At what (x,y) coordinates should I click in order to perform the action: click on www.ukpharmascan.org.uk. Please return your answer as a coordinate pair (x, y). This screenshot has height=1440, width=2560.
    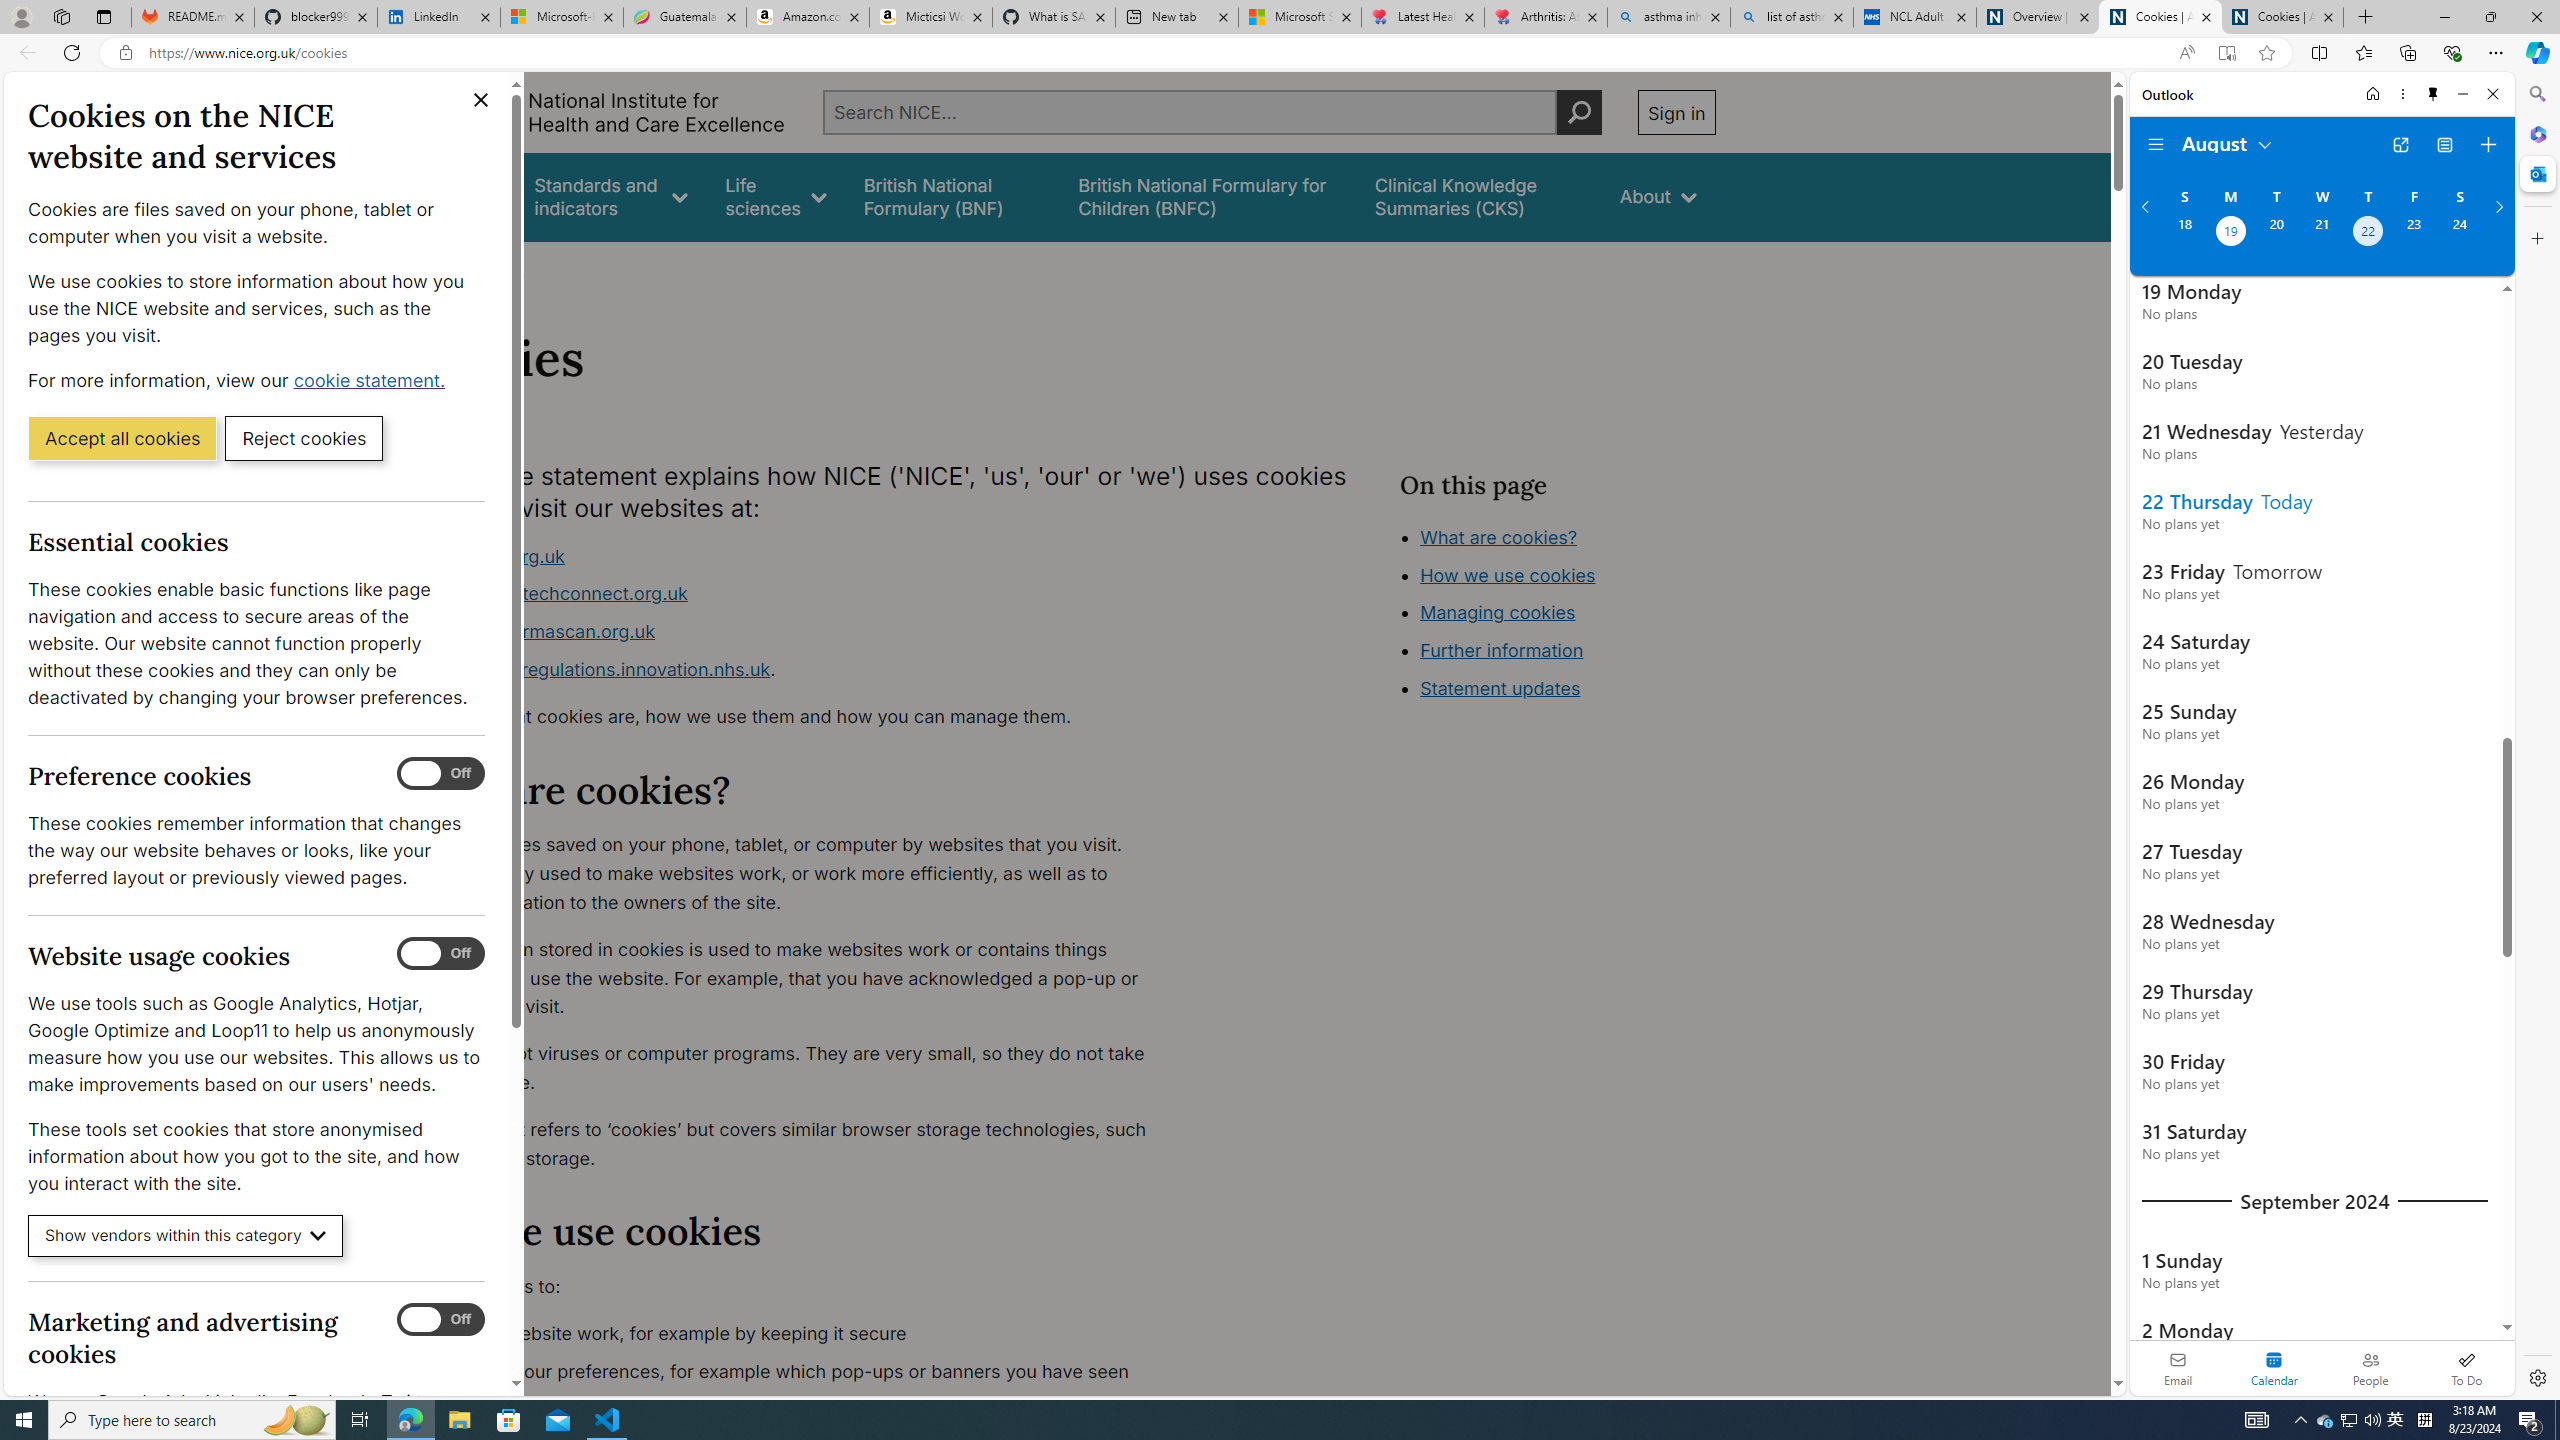
    Looking at the image, I should click on (796, 632).